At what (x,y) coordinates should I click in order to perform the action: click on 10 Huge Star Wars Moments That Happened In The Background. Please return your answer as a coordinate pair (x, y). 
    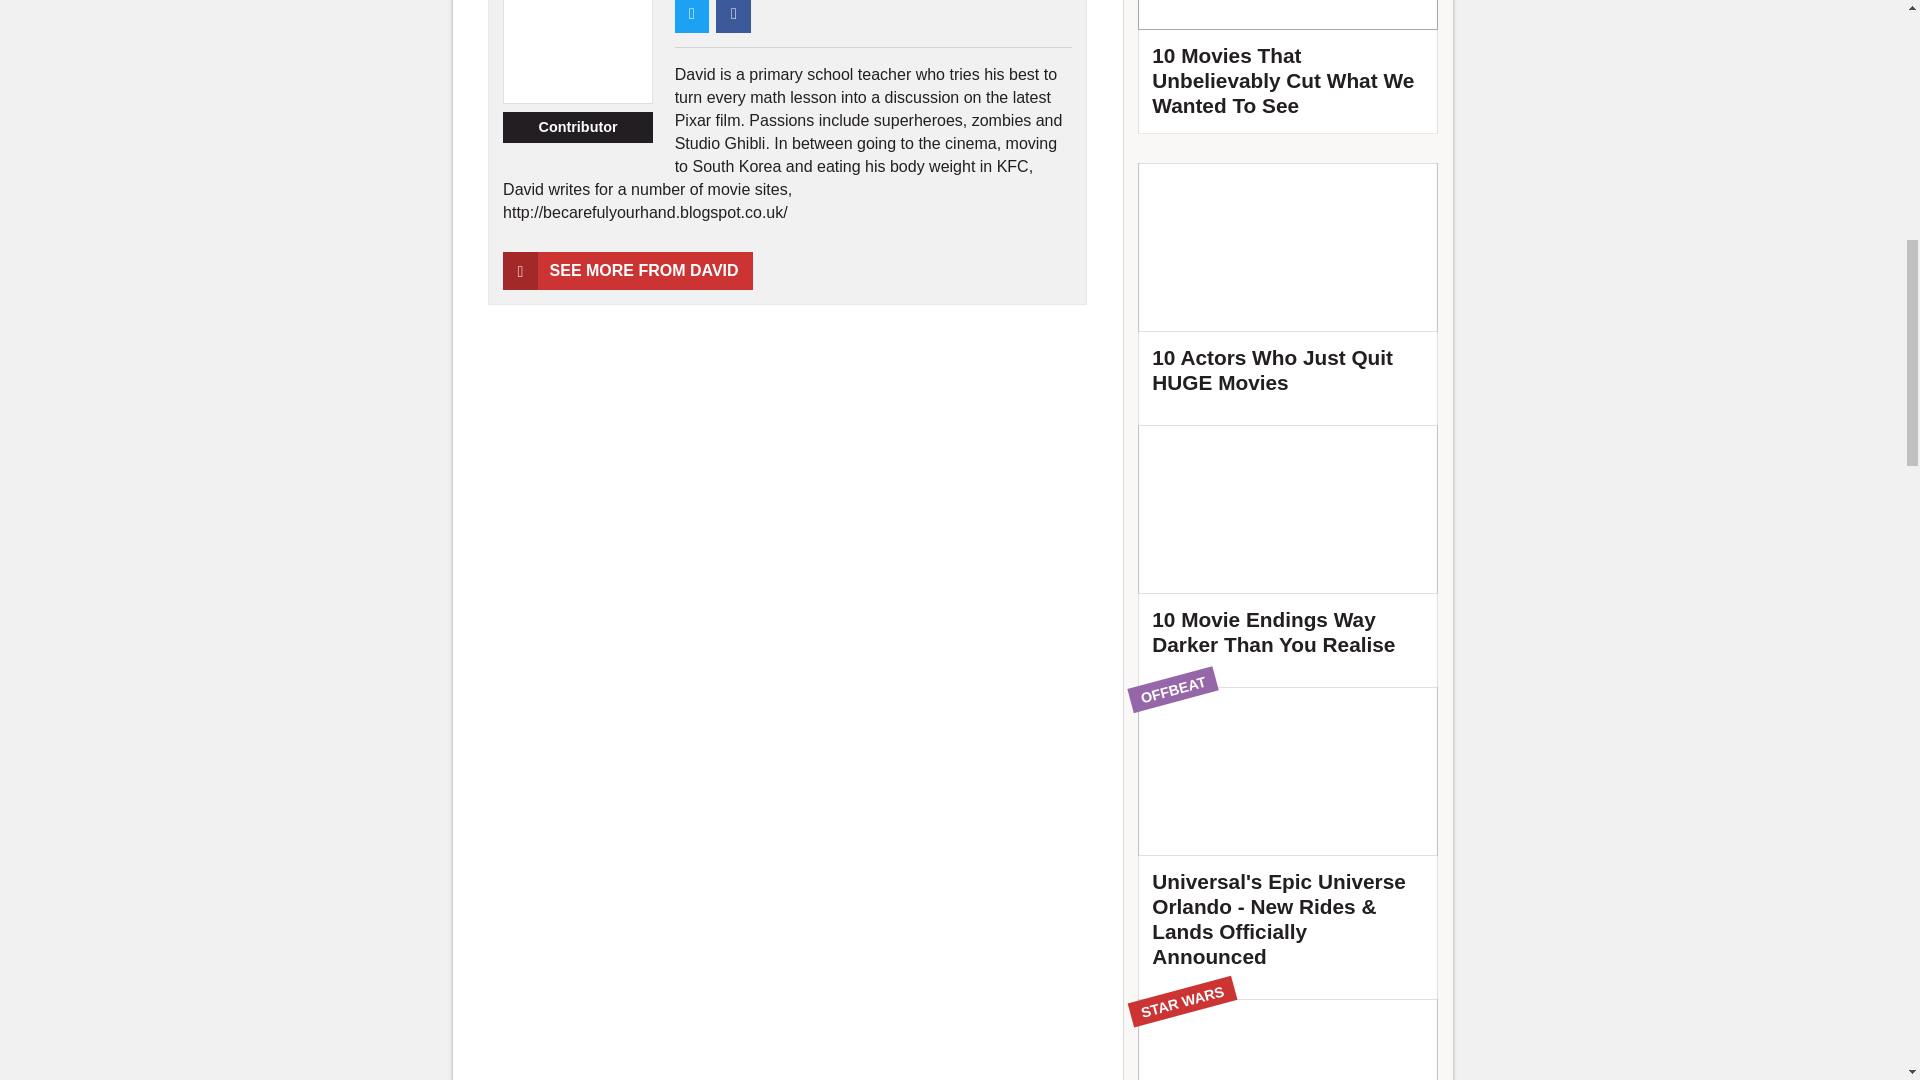
    Looking at the image, I should click on (1288, 1040).